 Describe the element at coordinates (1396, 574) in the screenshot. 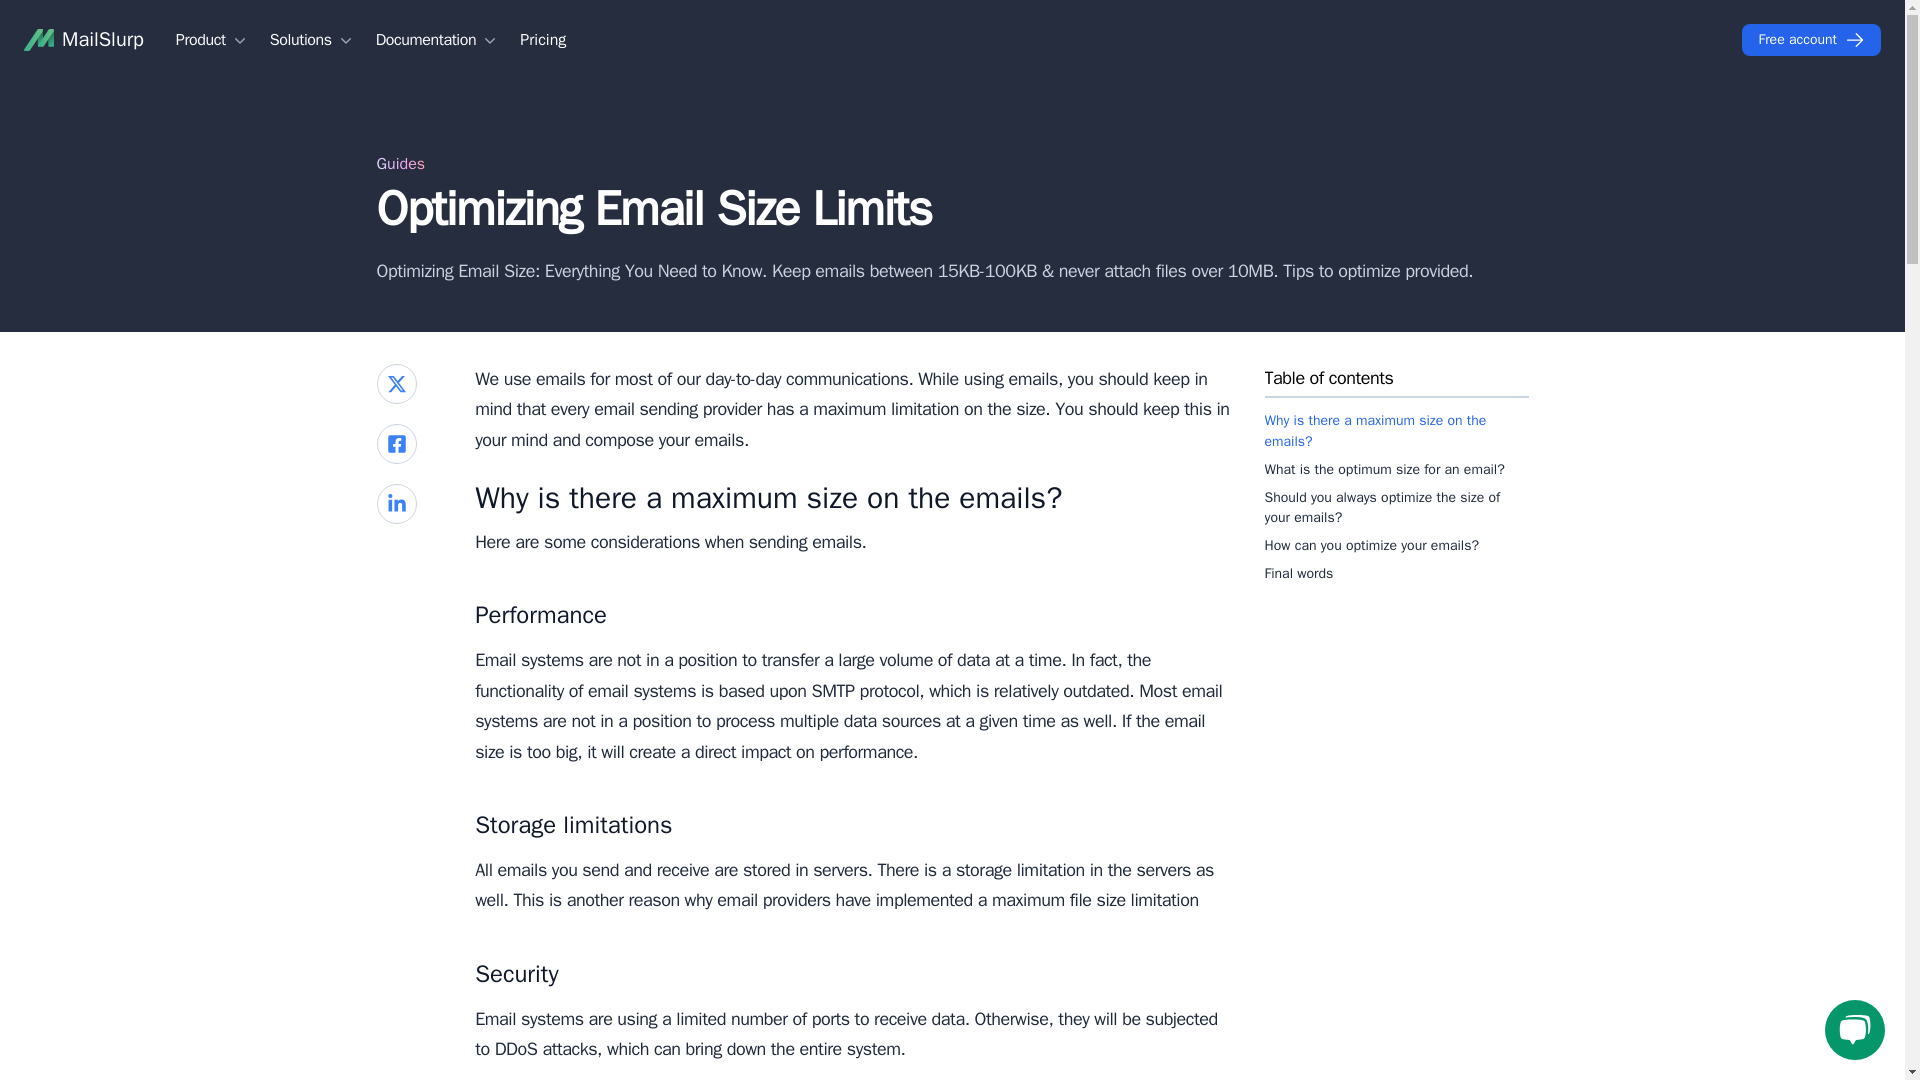

I see `Final words` at that location.